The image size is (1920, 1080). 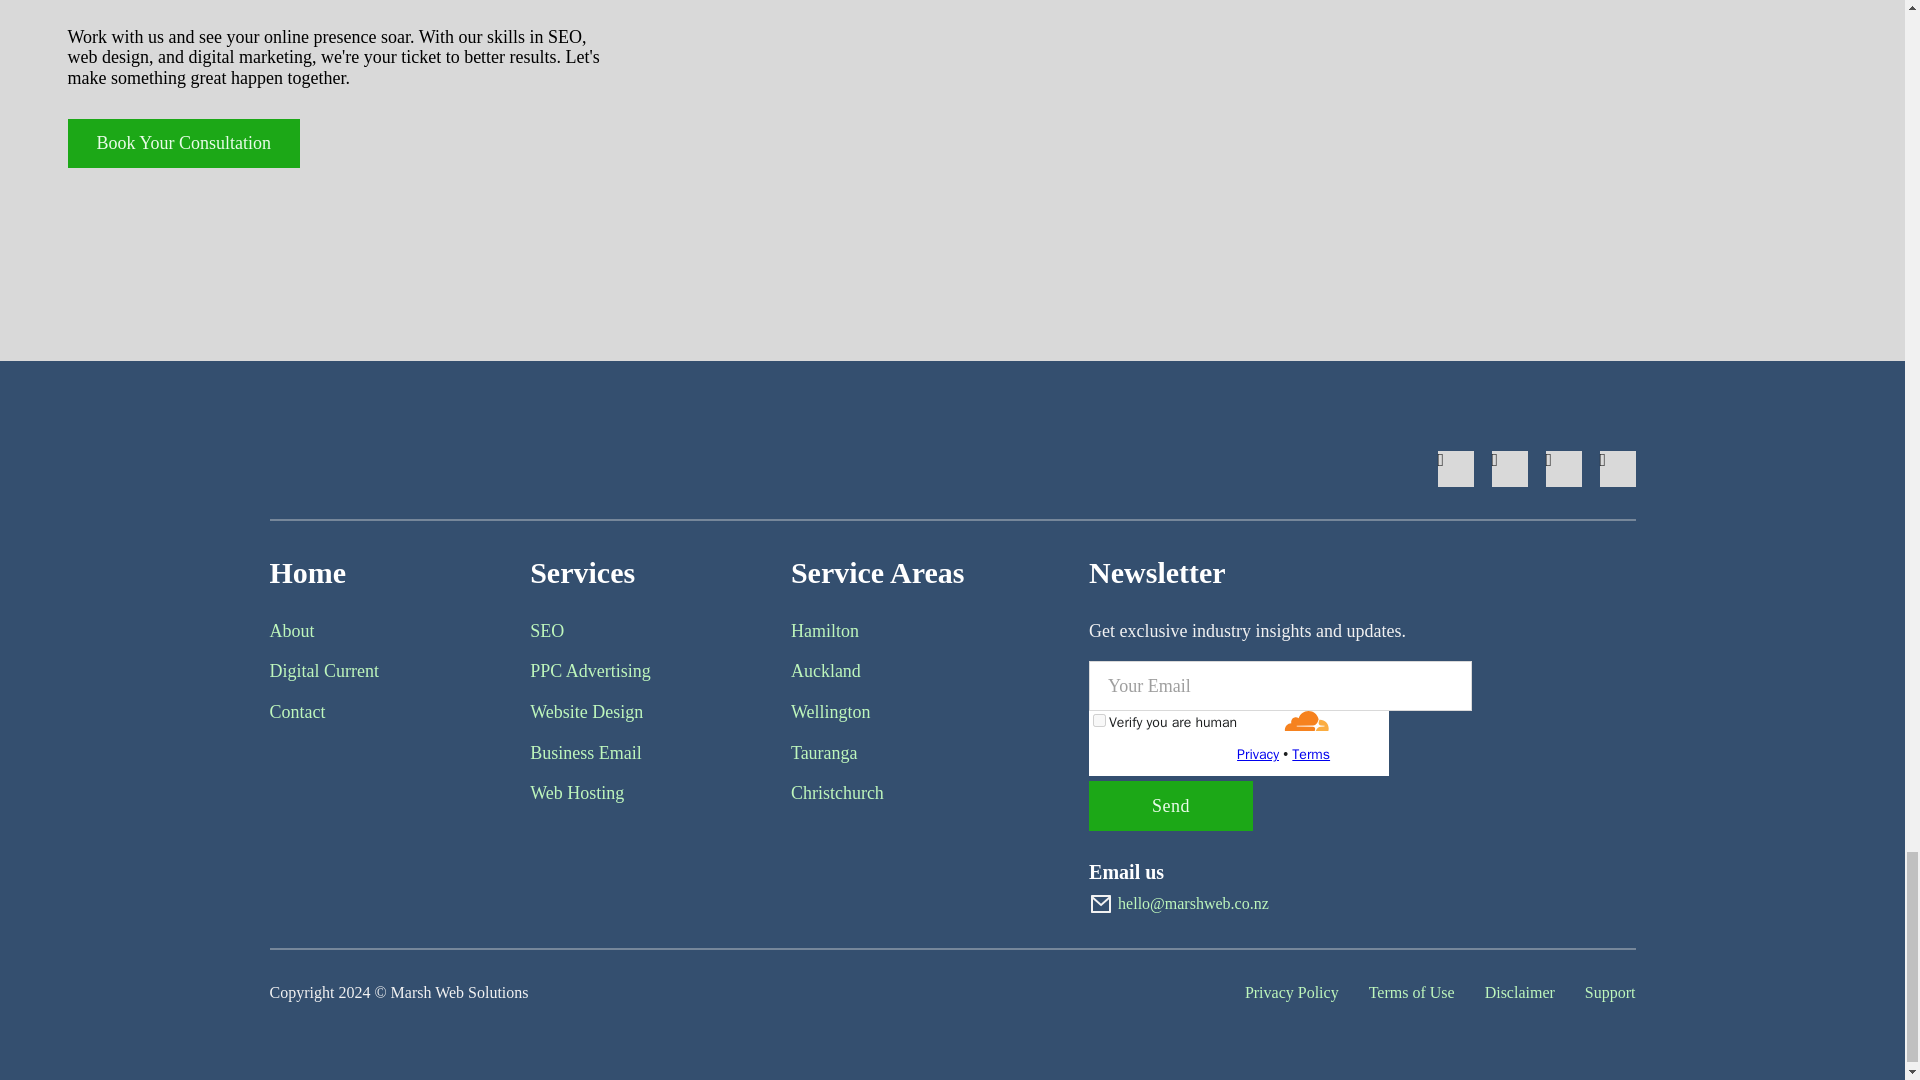 I want to click on Home, so click(x=308, y=572).